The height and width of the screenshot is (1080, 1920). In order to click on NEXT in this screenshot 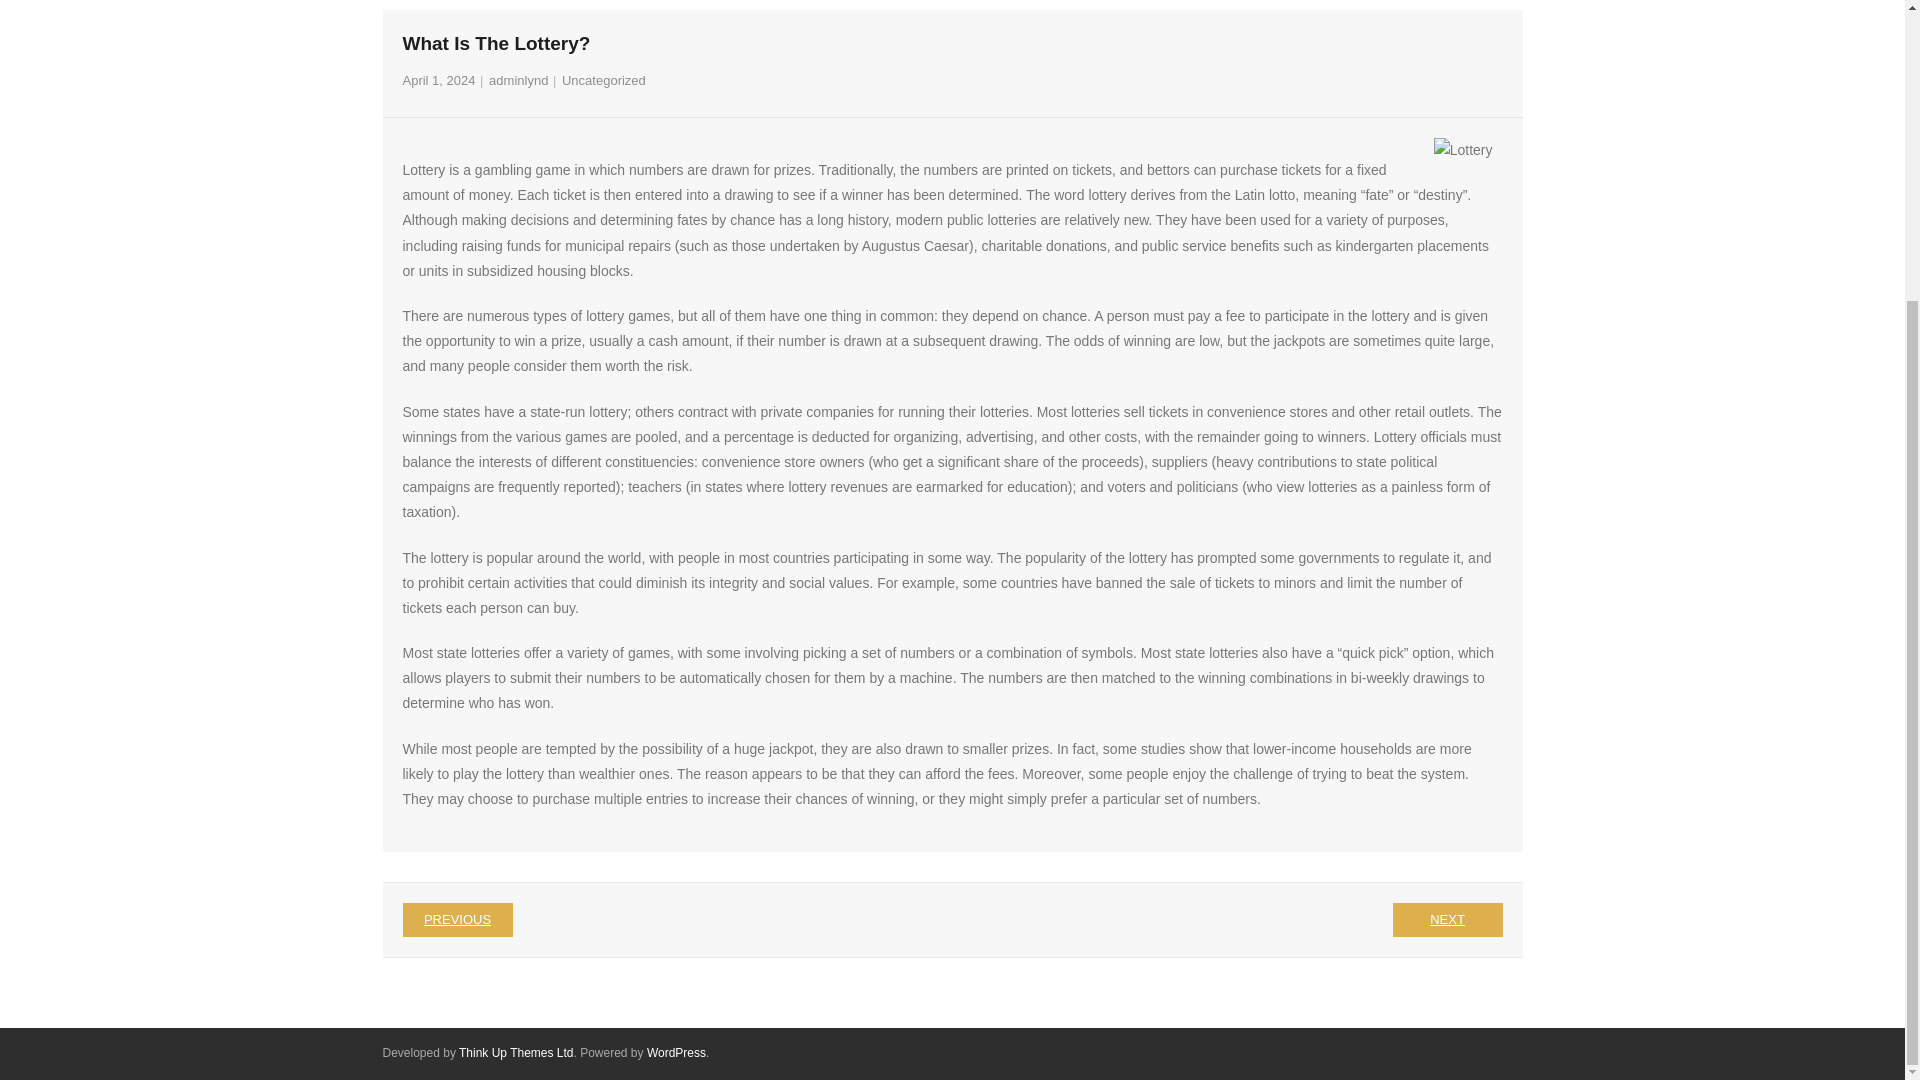, I will do `click(1446, 920)`.